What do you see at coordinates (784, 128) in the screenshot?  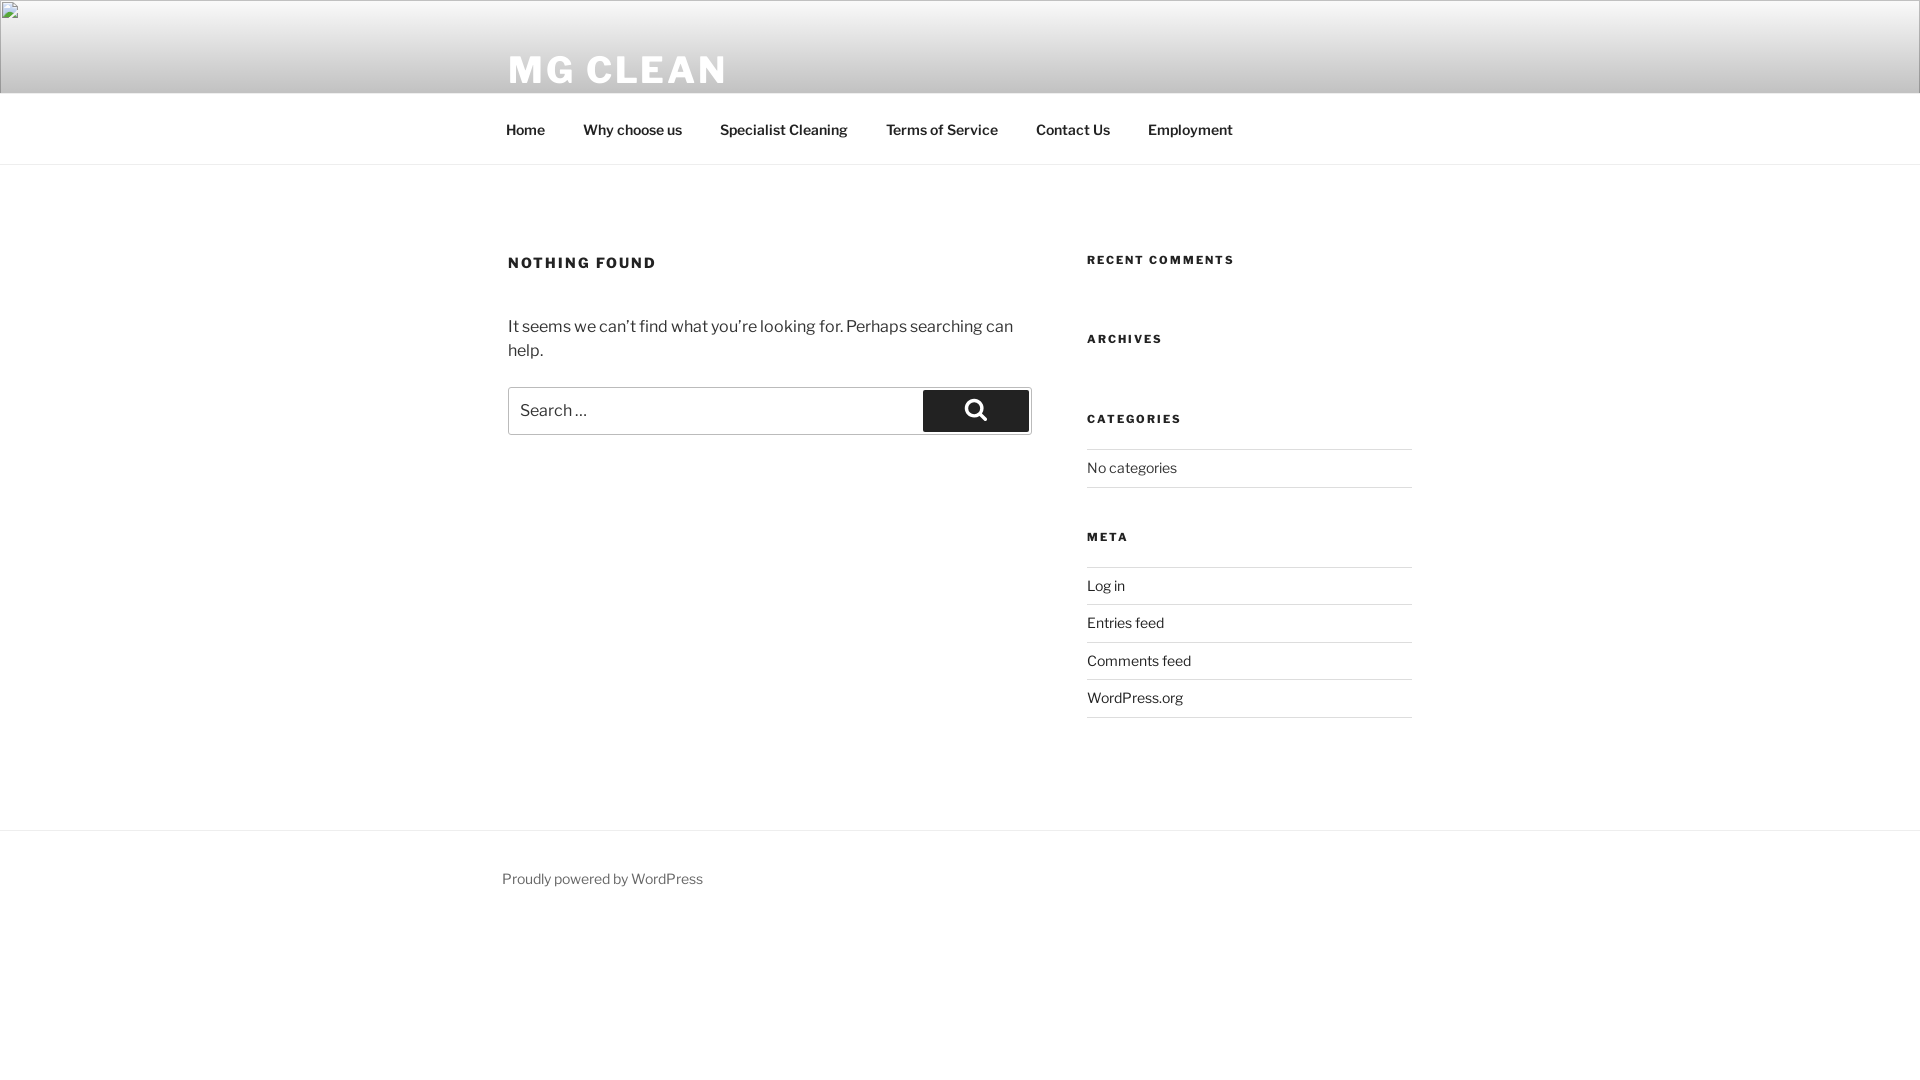 I see `Specialist Cleaning` at bounding box center [784, 128].